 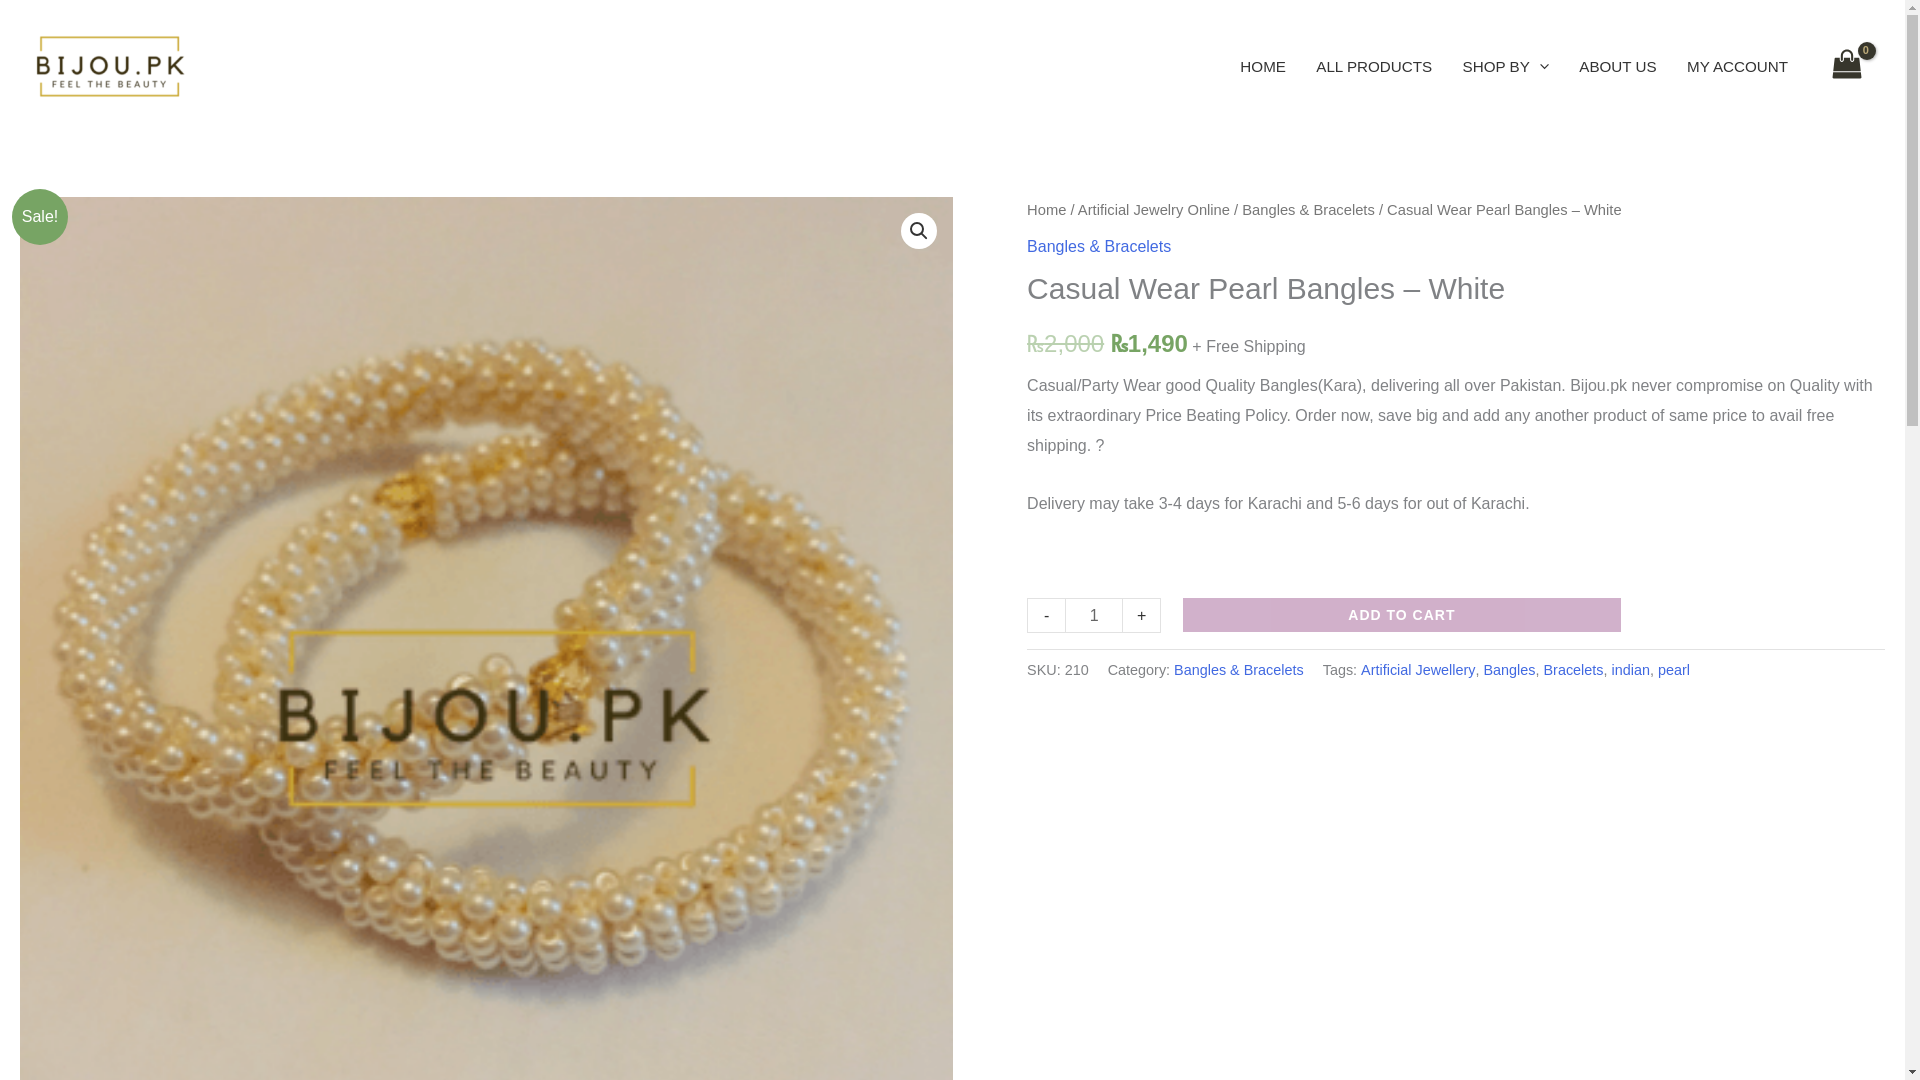 What do you see at coordinates (1506, 66) in the screenshot?
I see `SHOP BY` at bounding box center [1506, 66].